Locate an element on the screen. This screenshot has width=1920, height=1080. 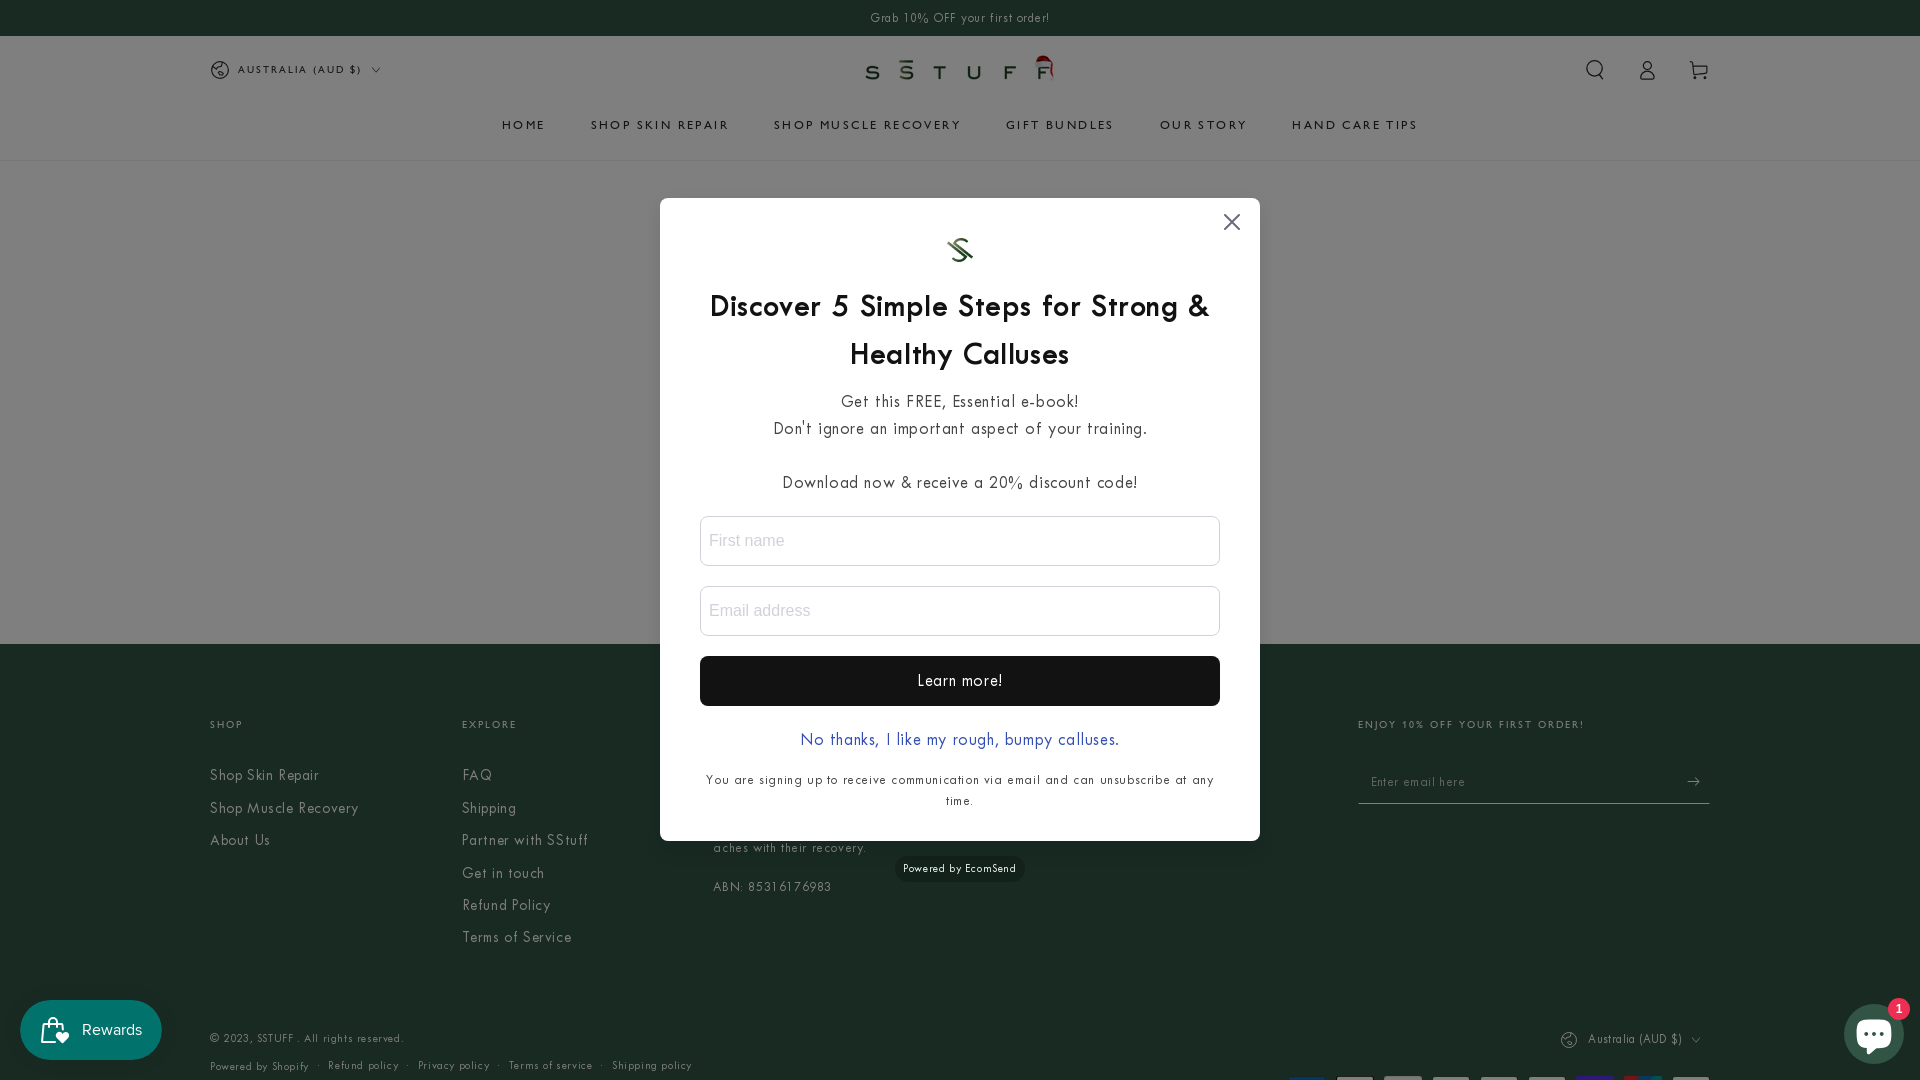
FAQ is located at coordinates (478, 776).